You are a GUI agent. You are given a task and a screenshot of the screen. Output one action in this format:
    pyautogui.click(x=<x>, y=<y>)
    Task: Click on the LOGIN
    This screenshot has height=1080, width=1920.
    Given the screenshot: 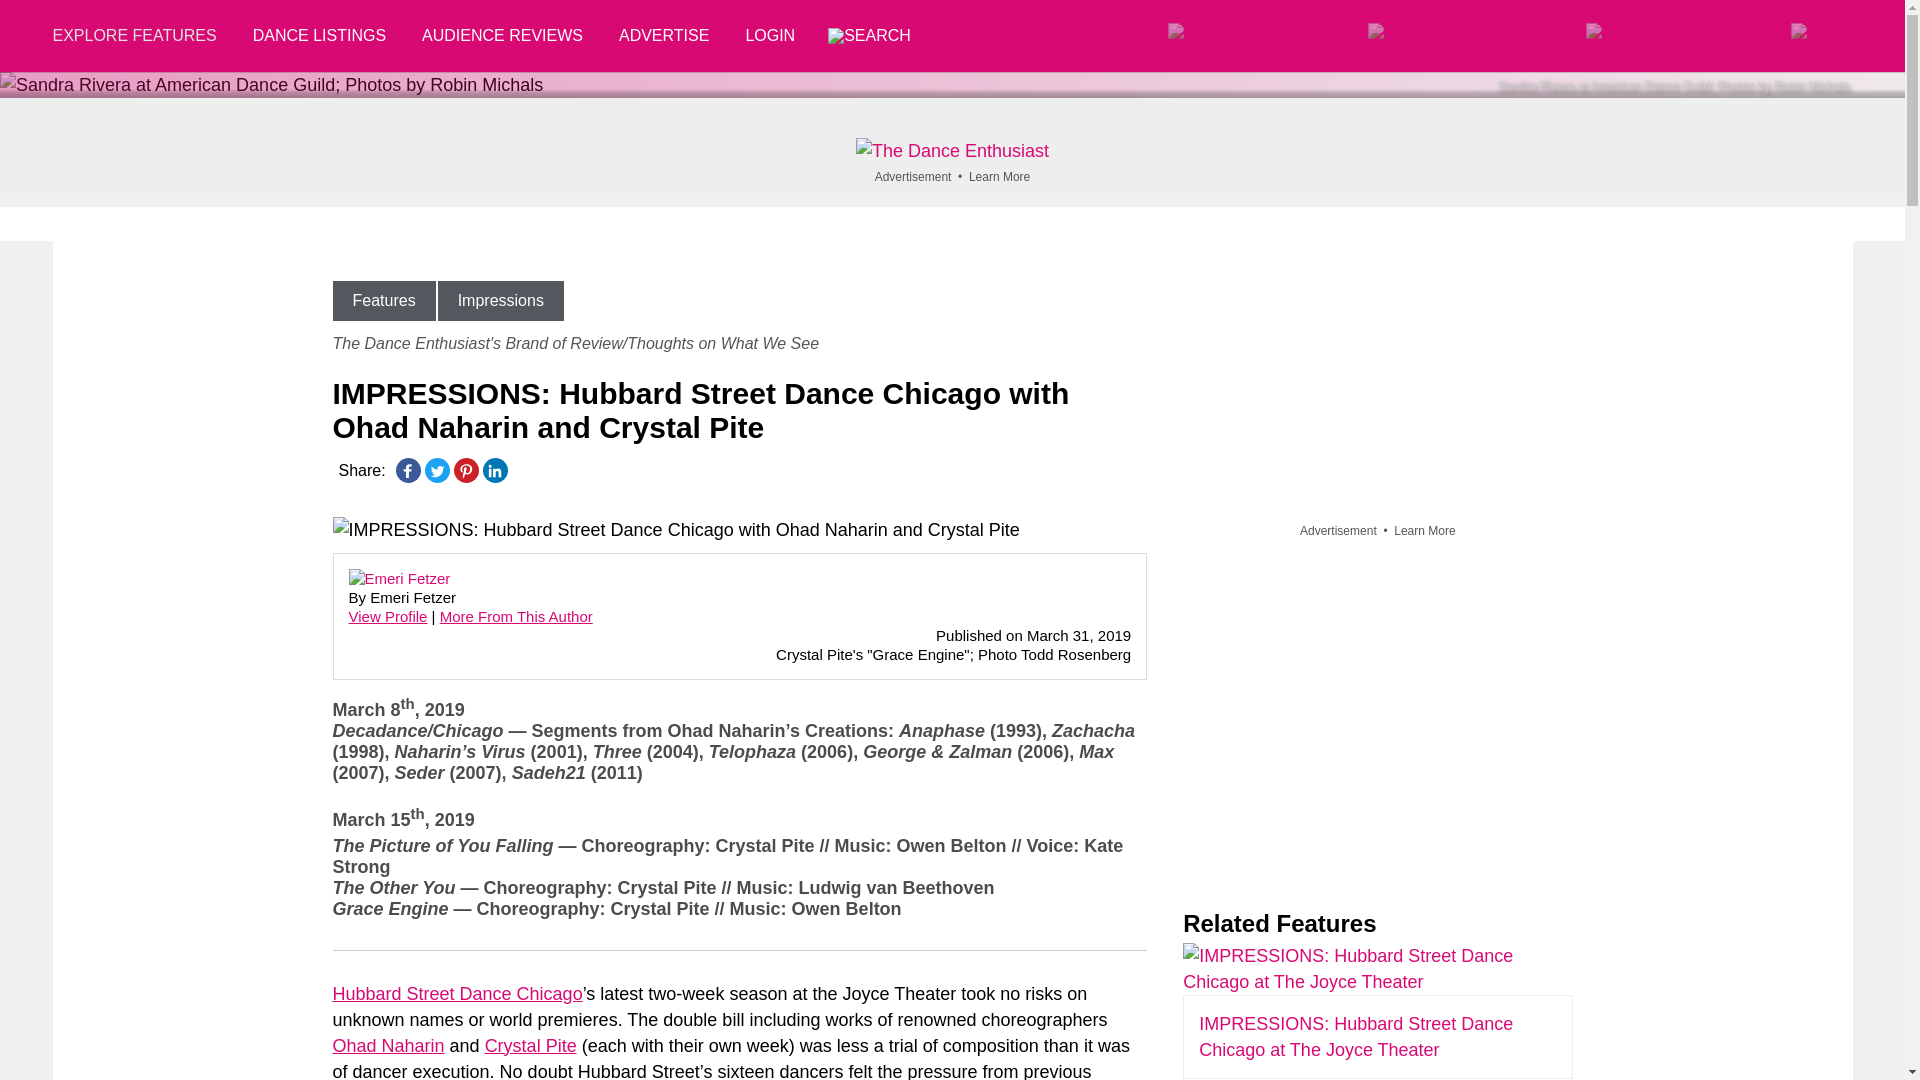 What is the action you would take?
    pyautogui.click(x=770, y=36)
    